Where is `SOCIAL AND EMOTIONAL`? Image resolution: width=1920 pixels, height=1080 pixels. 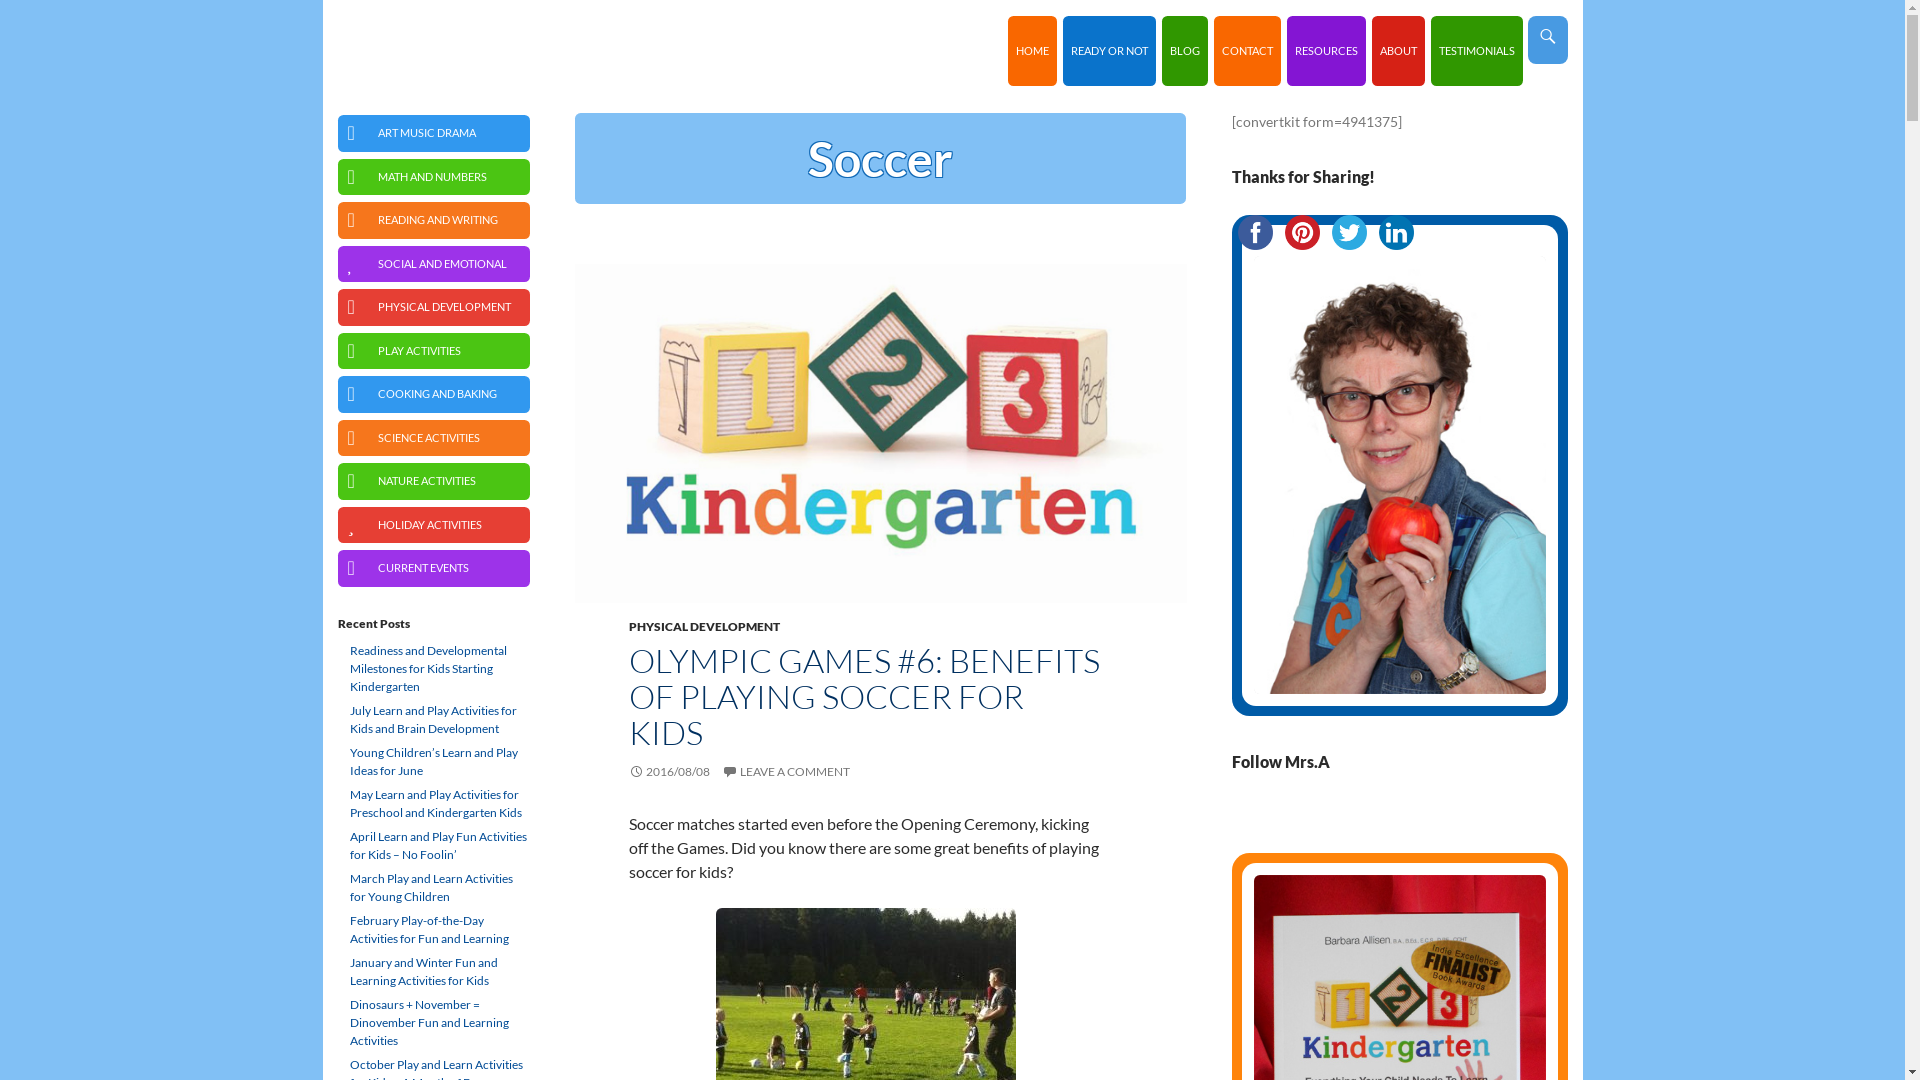
SOCIAL AND EMOTIONAL is located at coordinates (434, 264).